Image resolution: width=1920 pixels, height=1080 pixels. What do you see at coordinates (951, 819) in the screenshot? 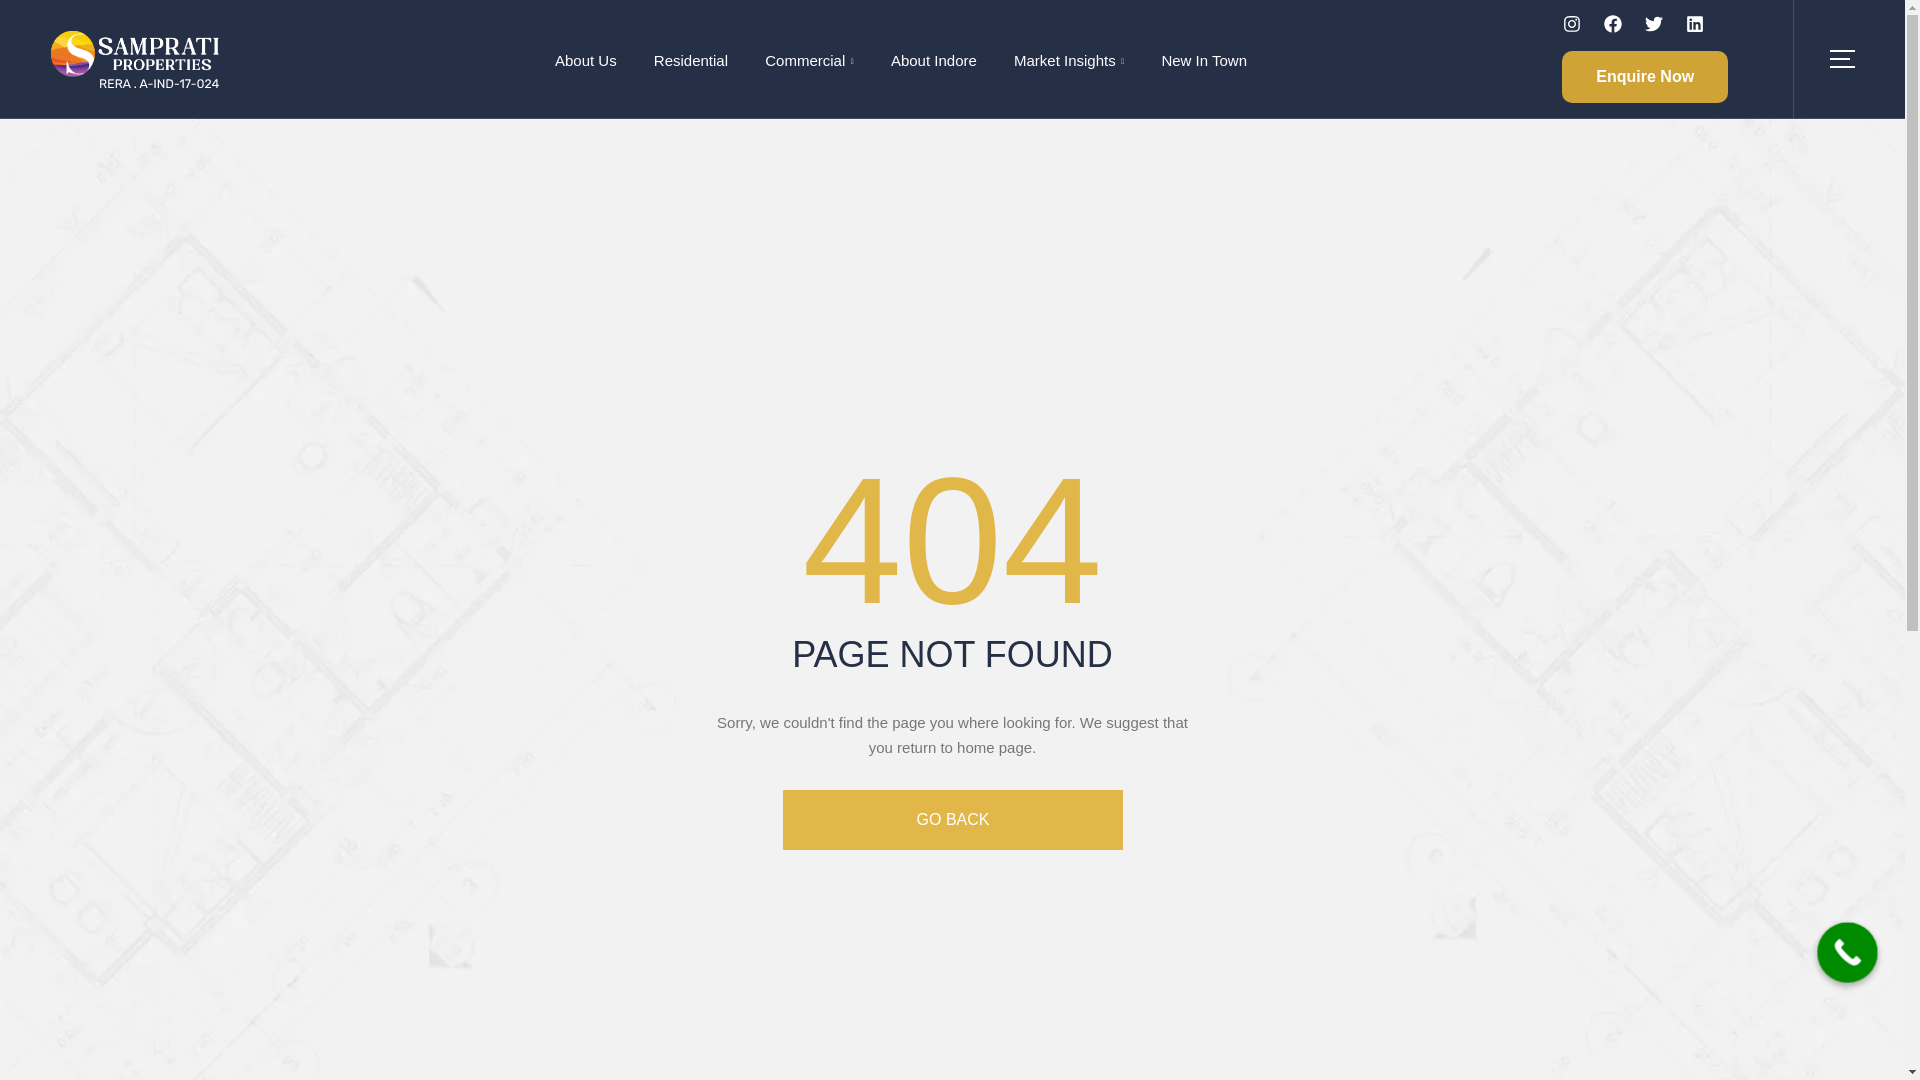
I see `GO BACK` at bounding box center [951, 819].